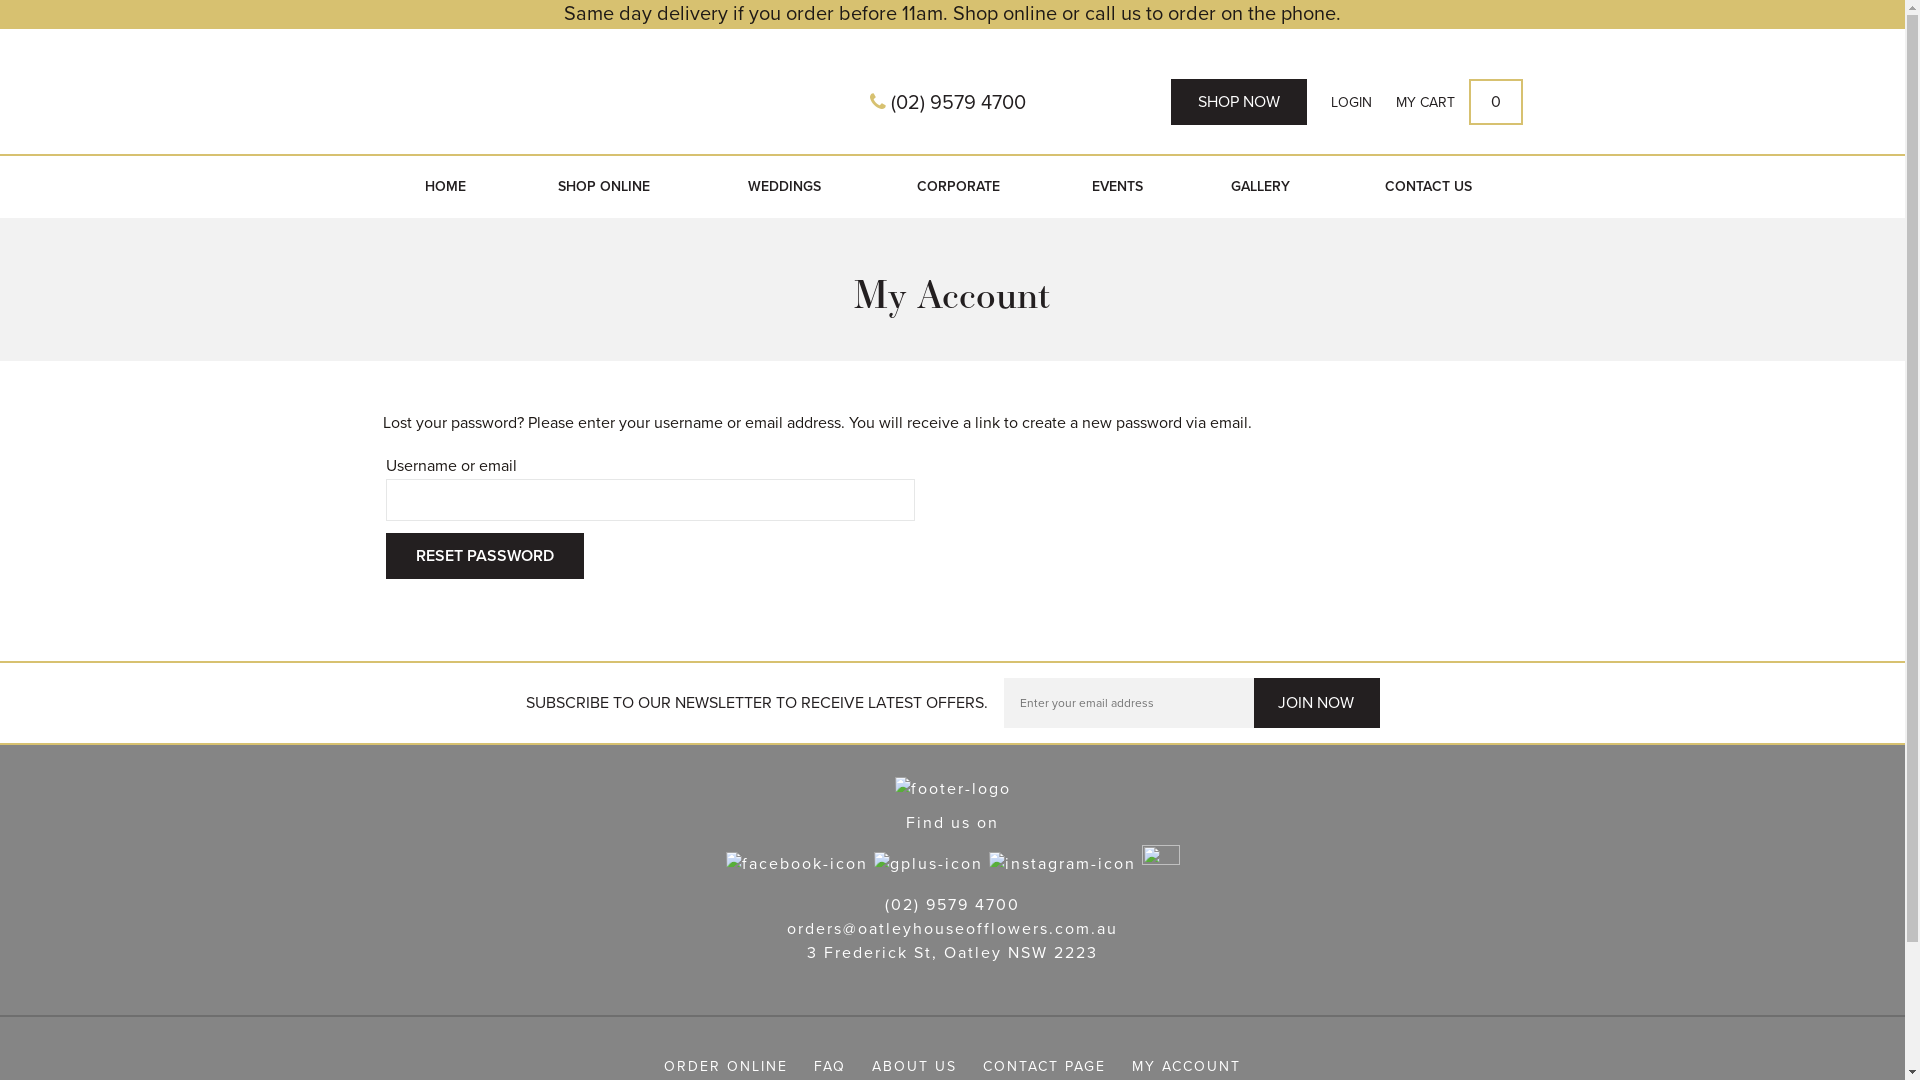 The image size is (1920, 1080). I want to click on WEDDINGS, so click(784, 187).